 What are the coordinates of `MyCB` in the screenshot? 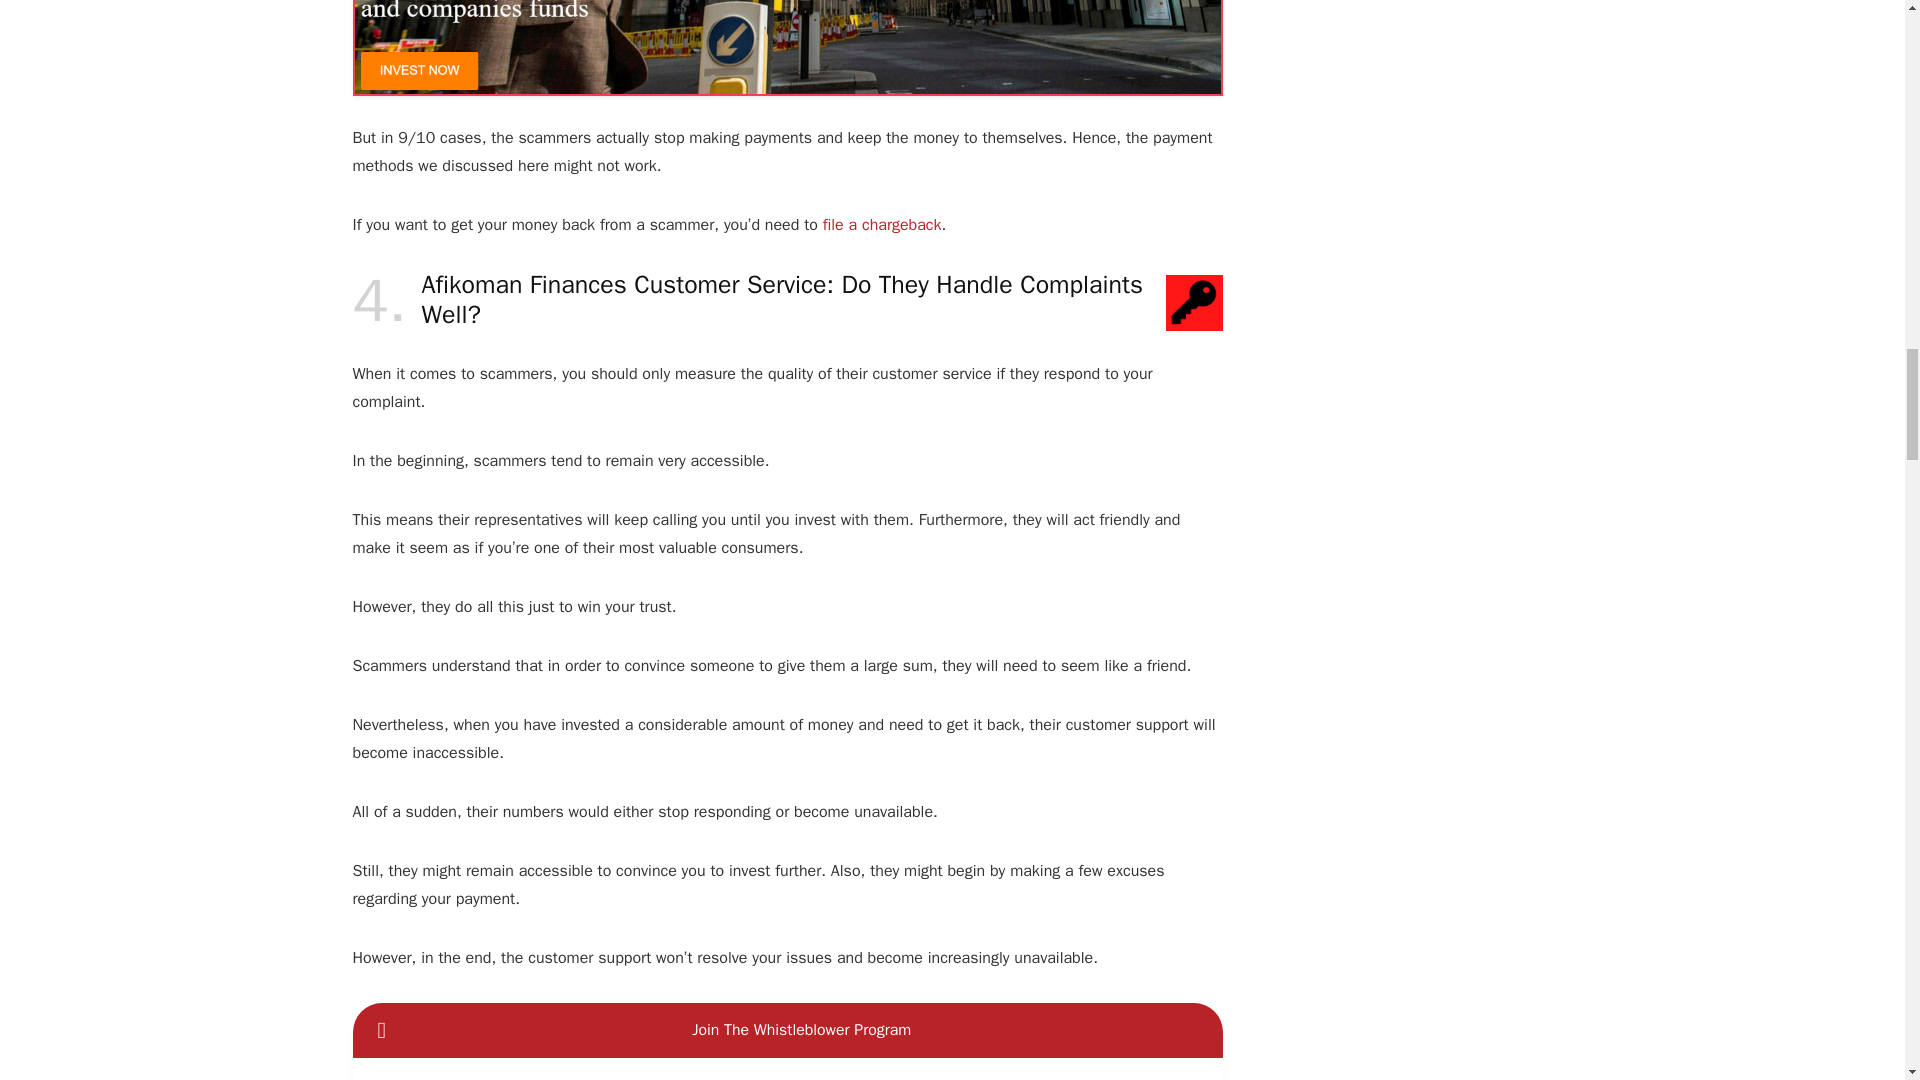 It's located at (882, 224).